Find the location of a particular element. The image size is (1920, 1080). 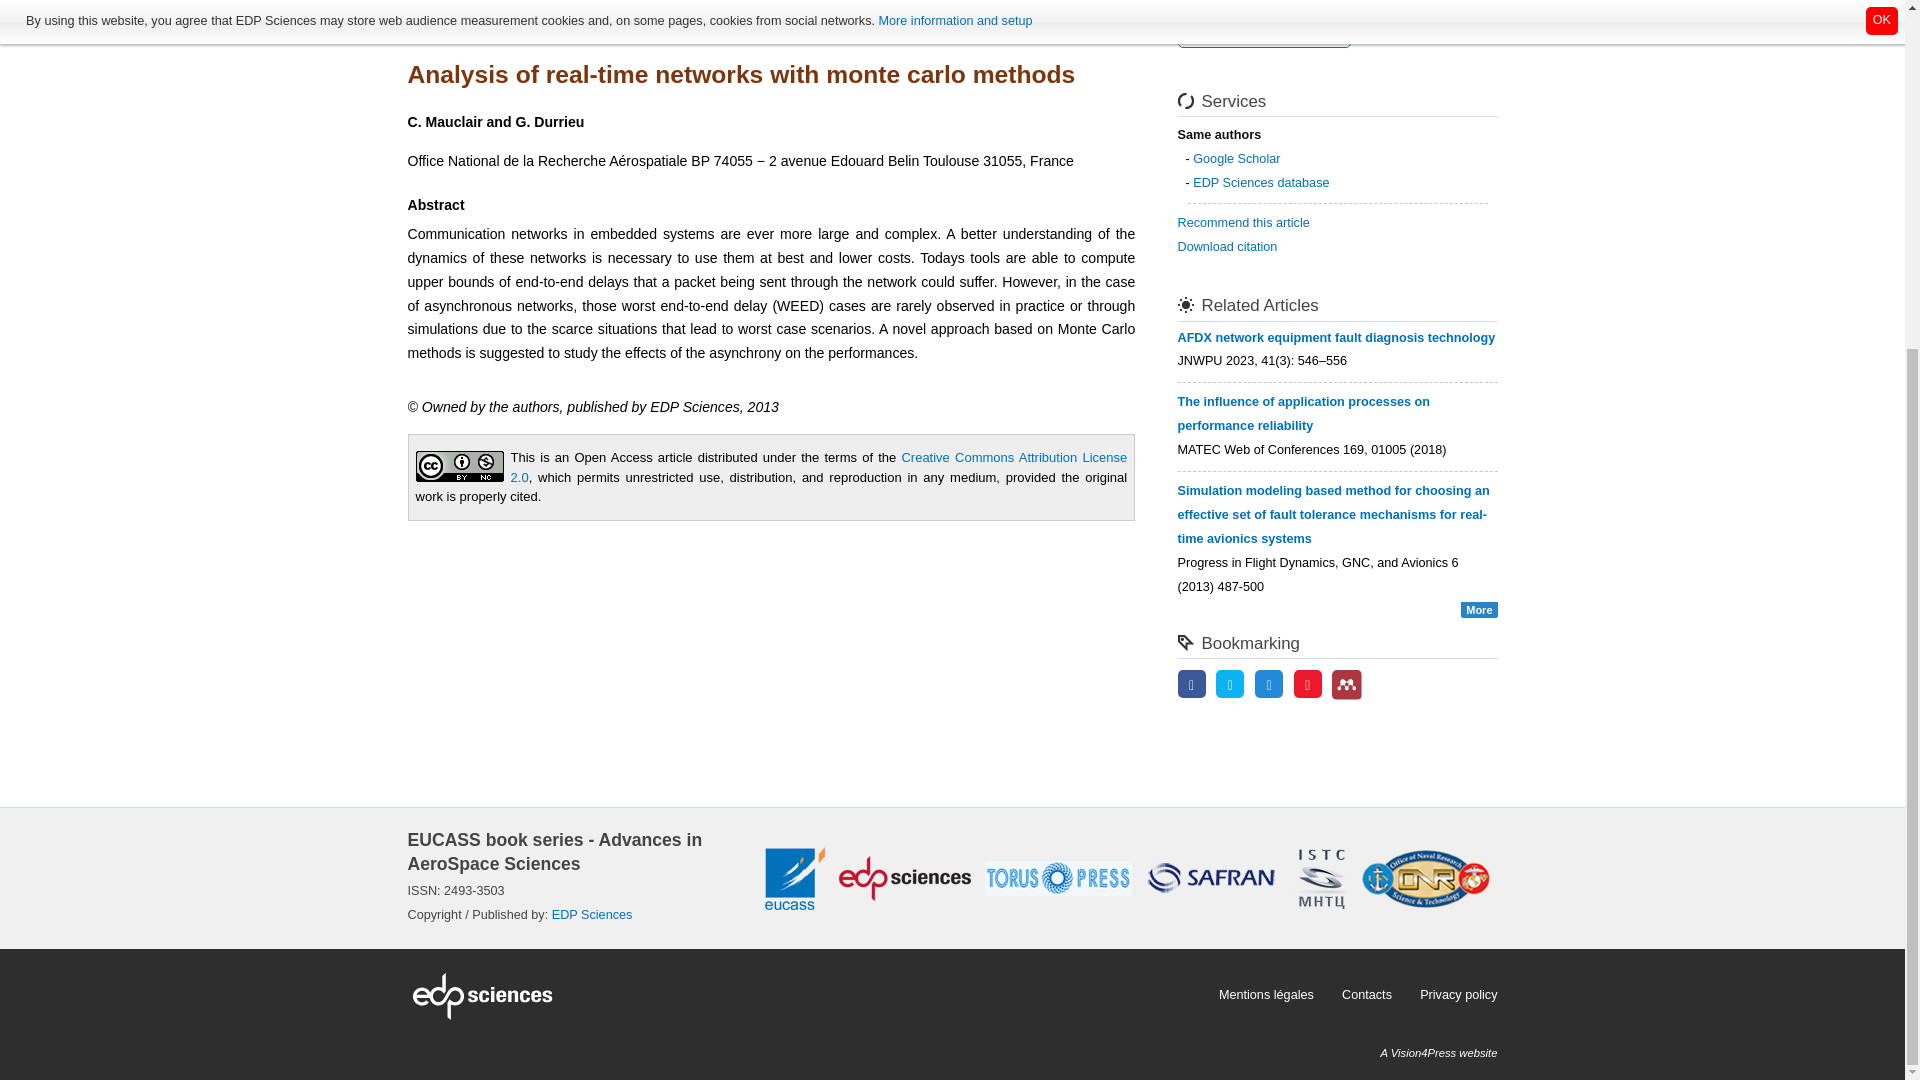

Mendeley is located at coordinates (1346, 684).